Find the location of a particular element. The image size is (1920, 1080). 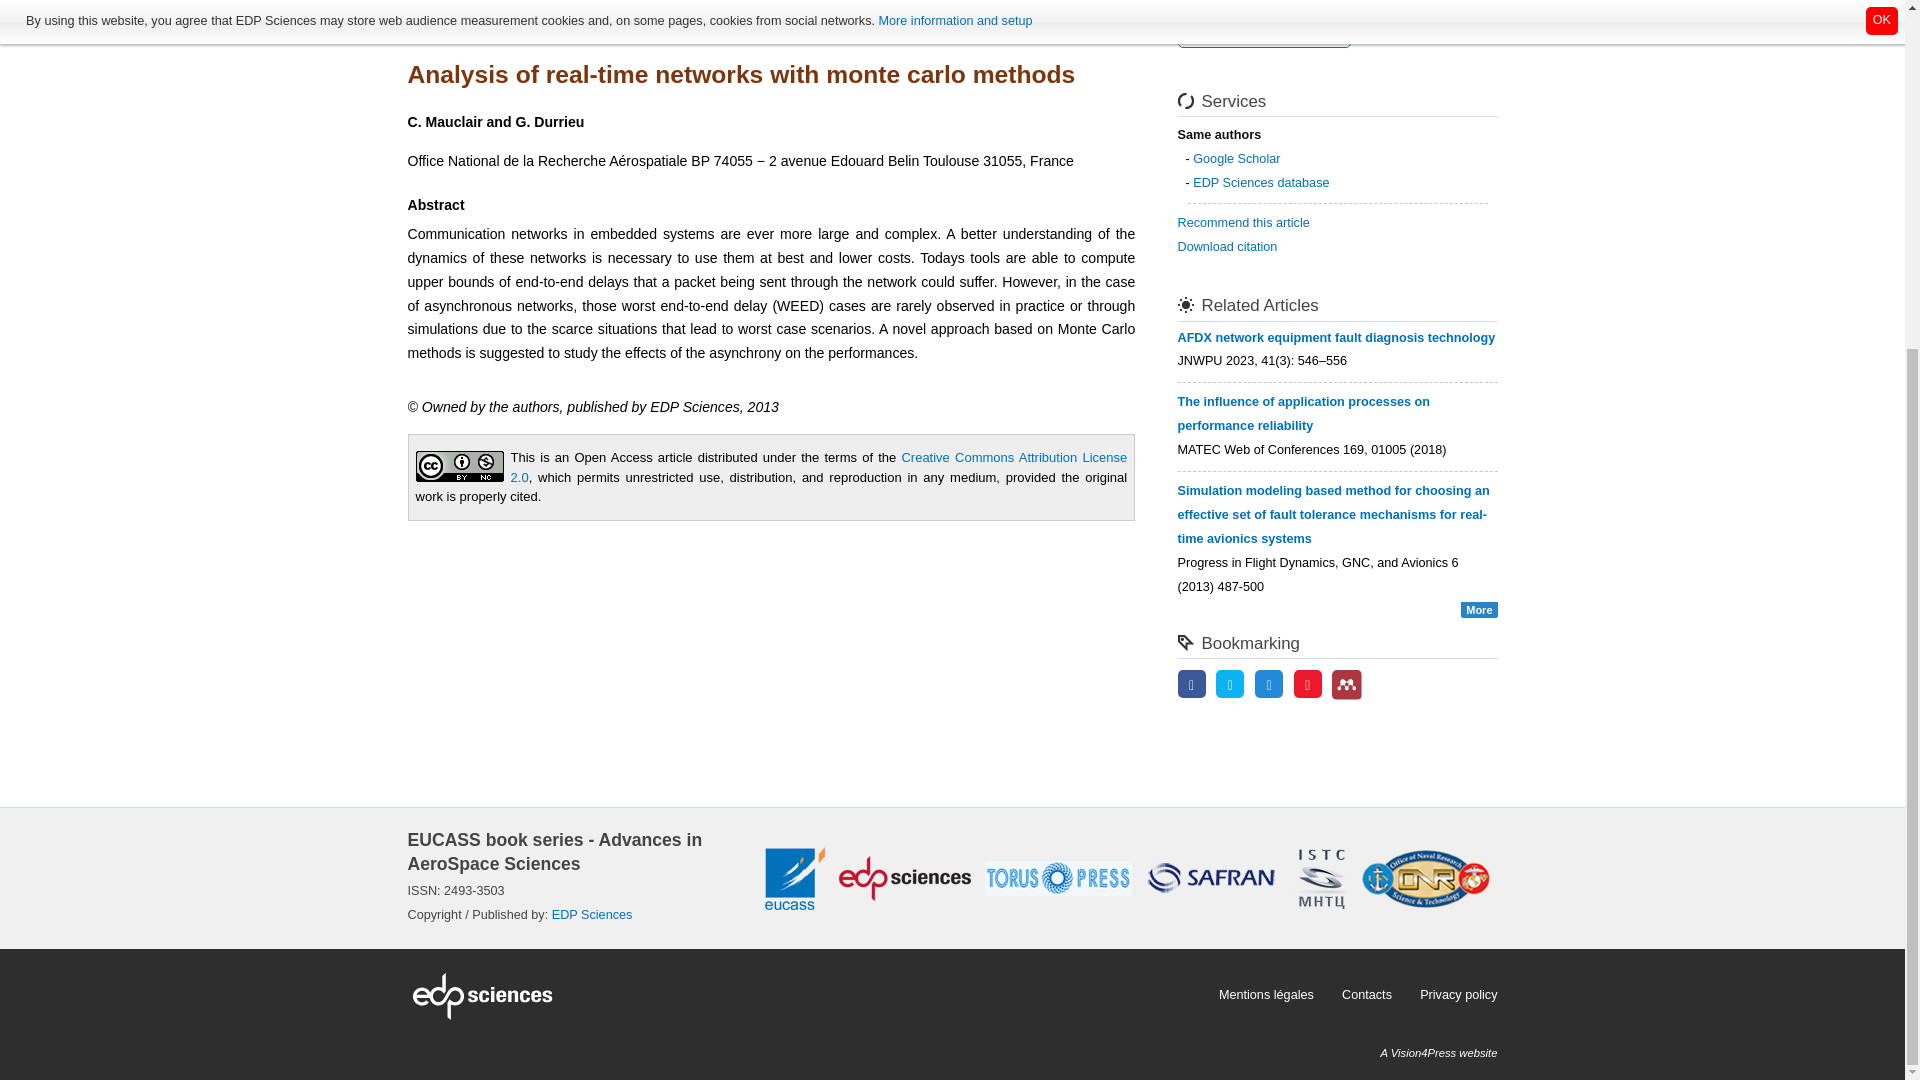

Mendeley is located at coordinates (1346, 684).